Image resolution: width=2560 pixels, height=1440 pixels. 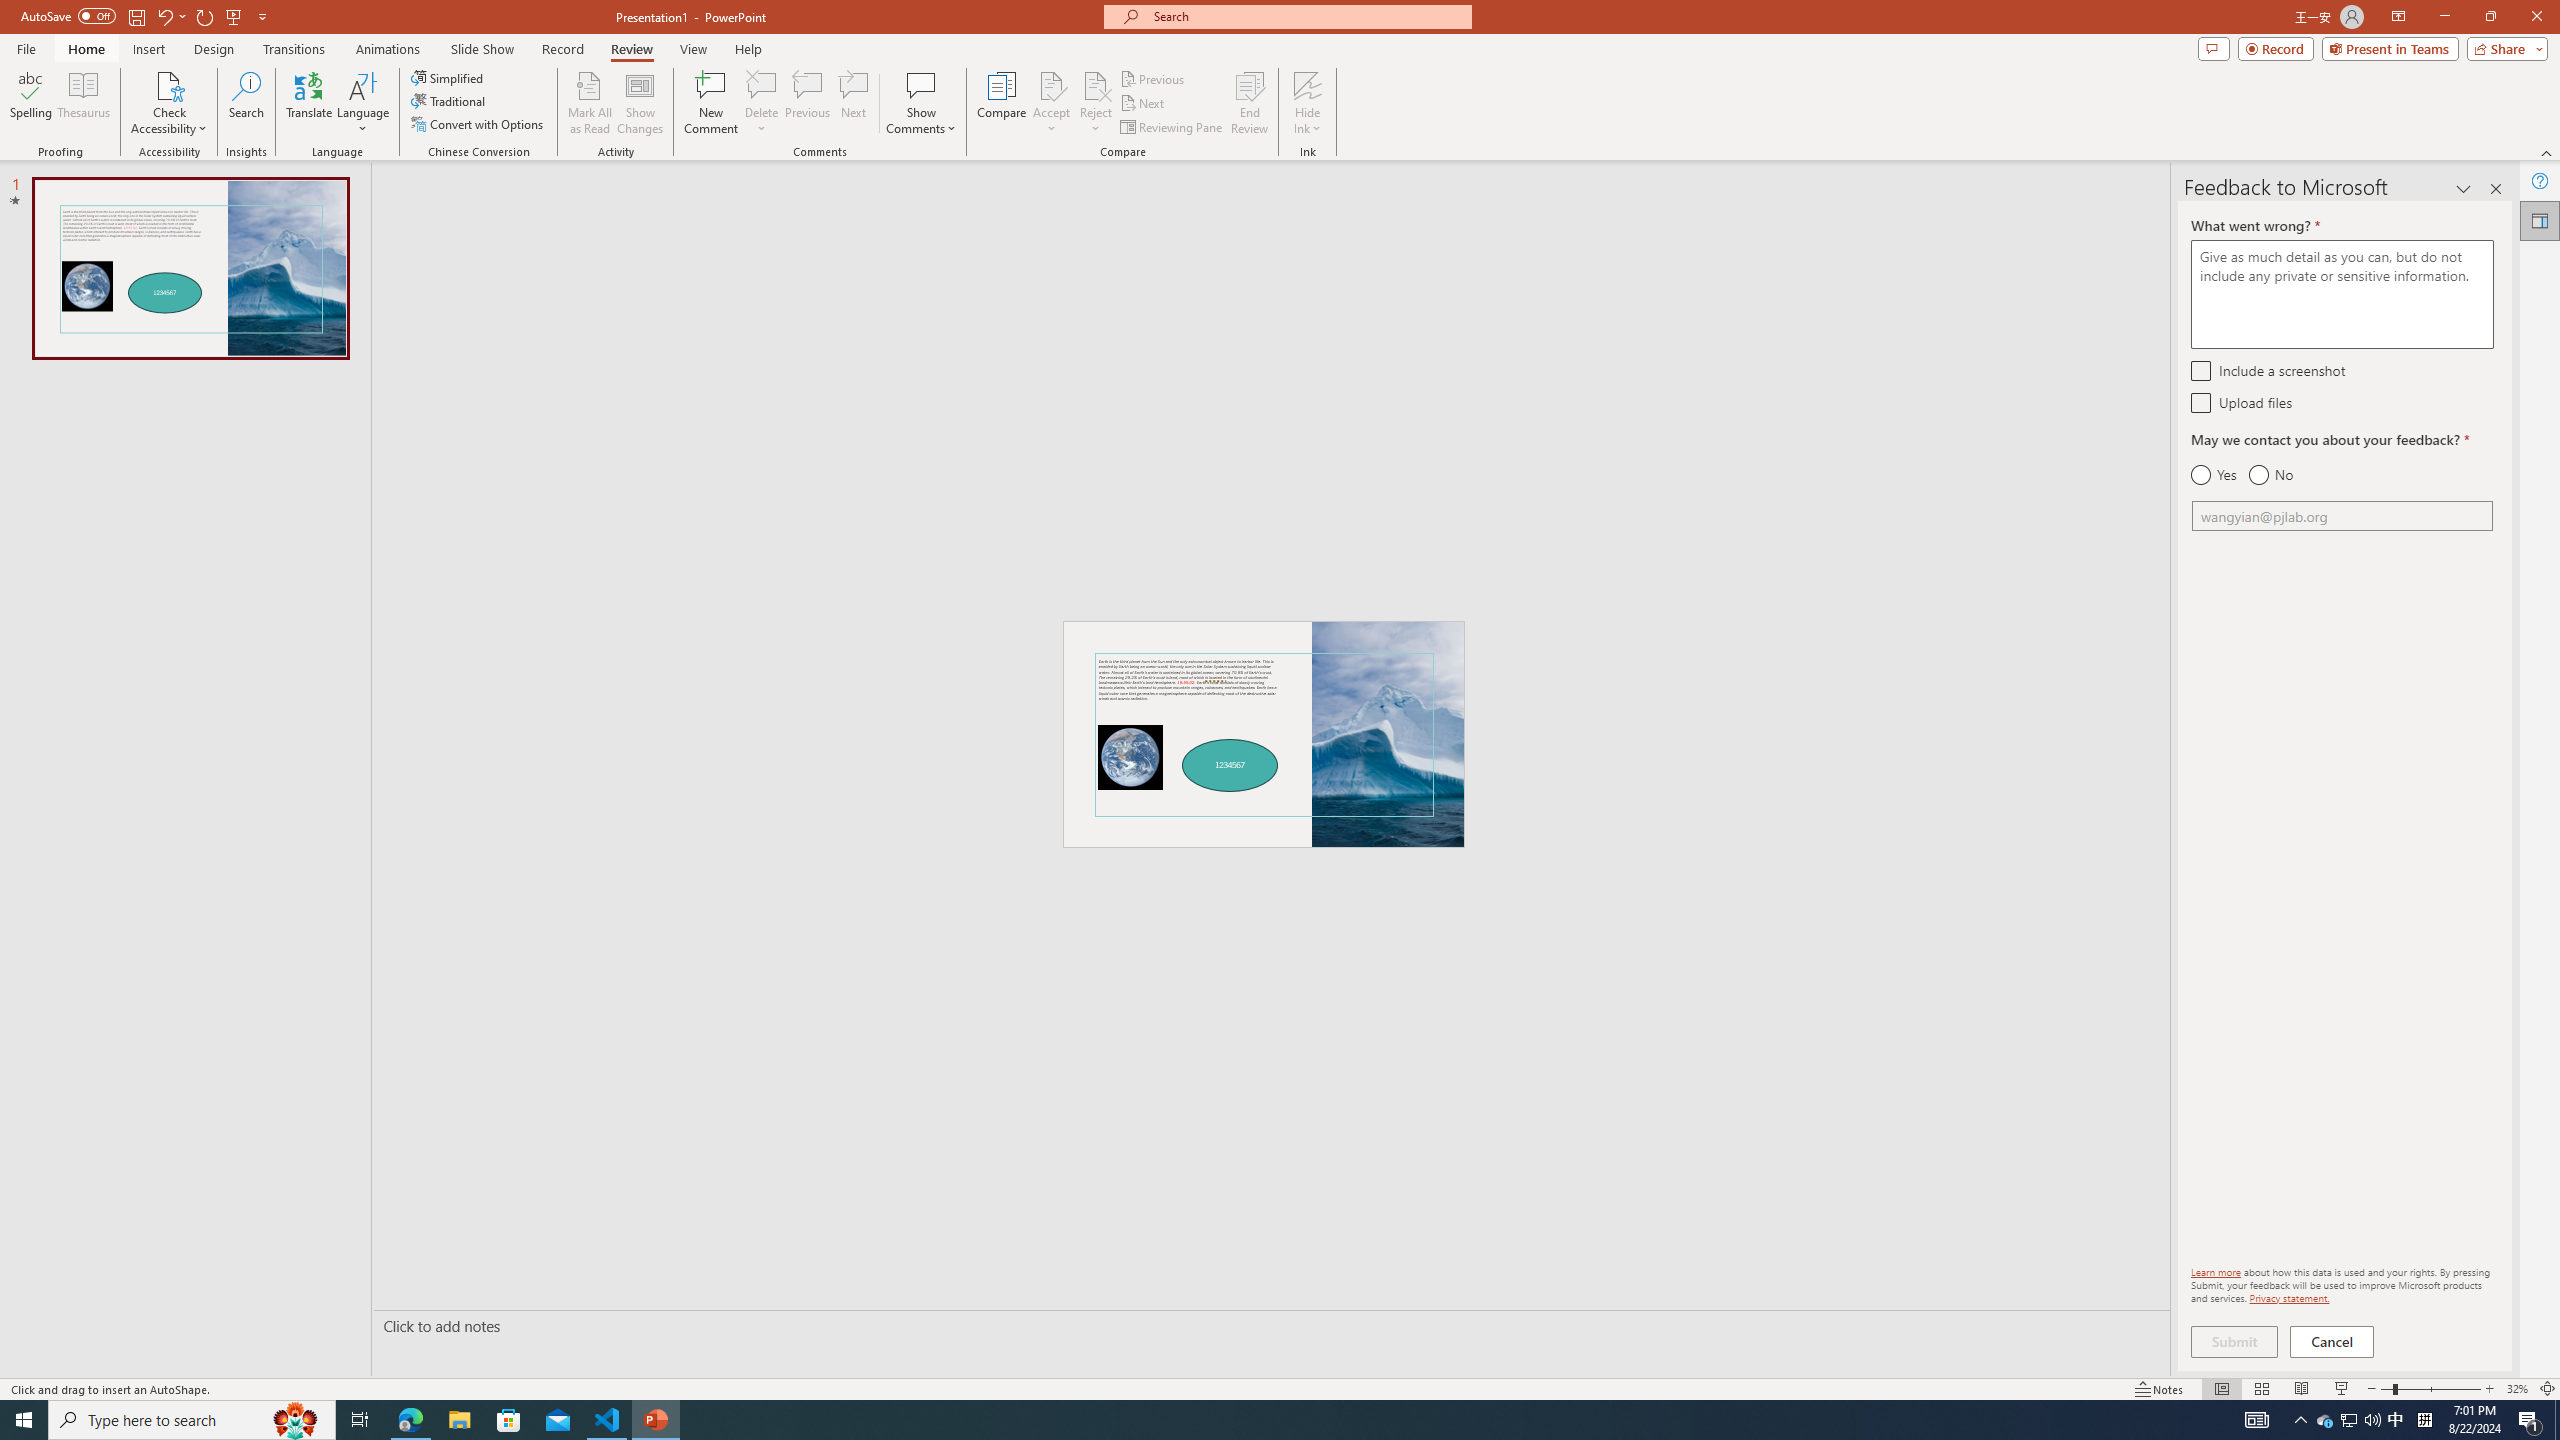 What do you see at coordinates (2270, 475) in the screenshot?
I see `No` at bounding box center [2270, 475].